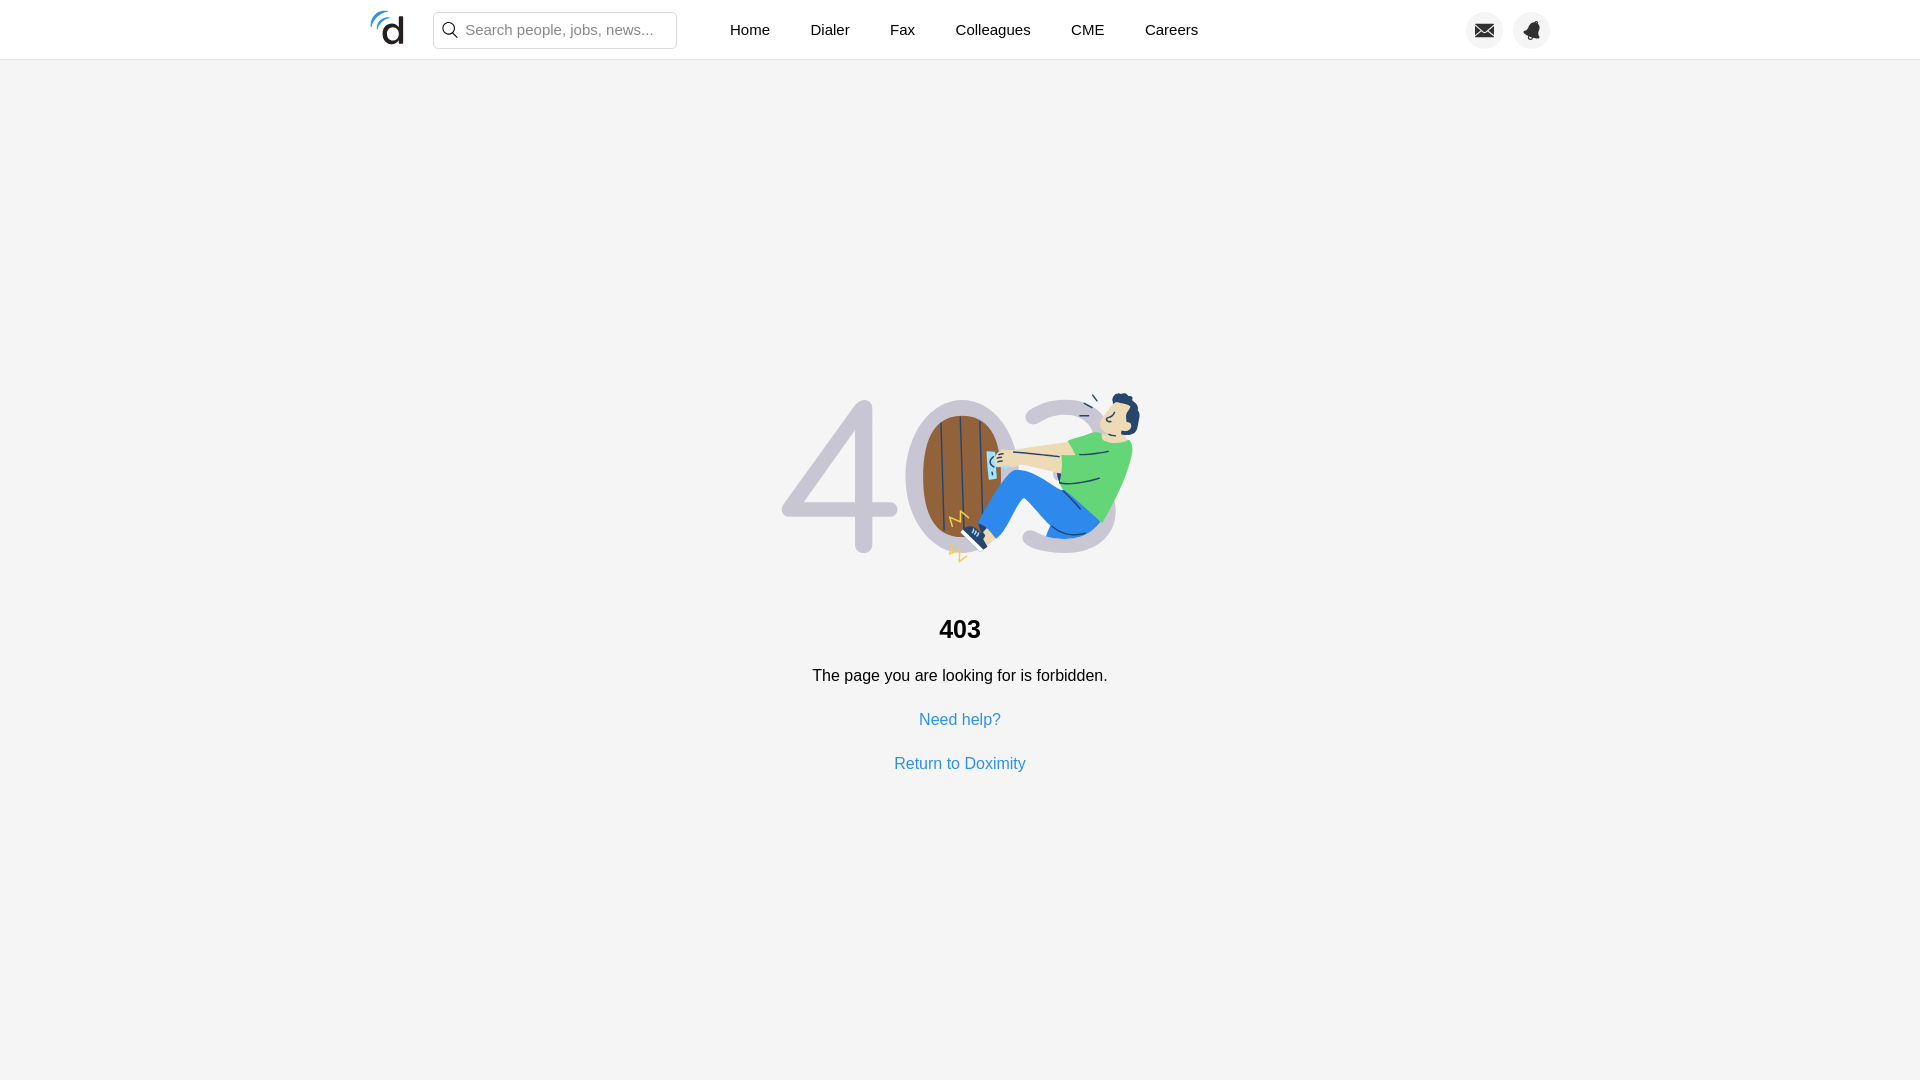 Image resolution: width=1920 pixels, height=1080 pixels. What do you see at coordinates (750, 30) in the screenshot?
I see `Home` at bounding box center [750, 30].